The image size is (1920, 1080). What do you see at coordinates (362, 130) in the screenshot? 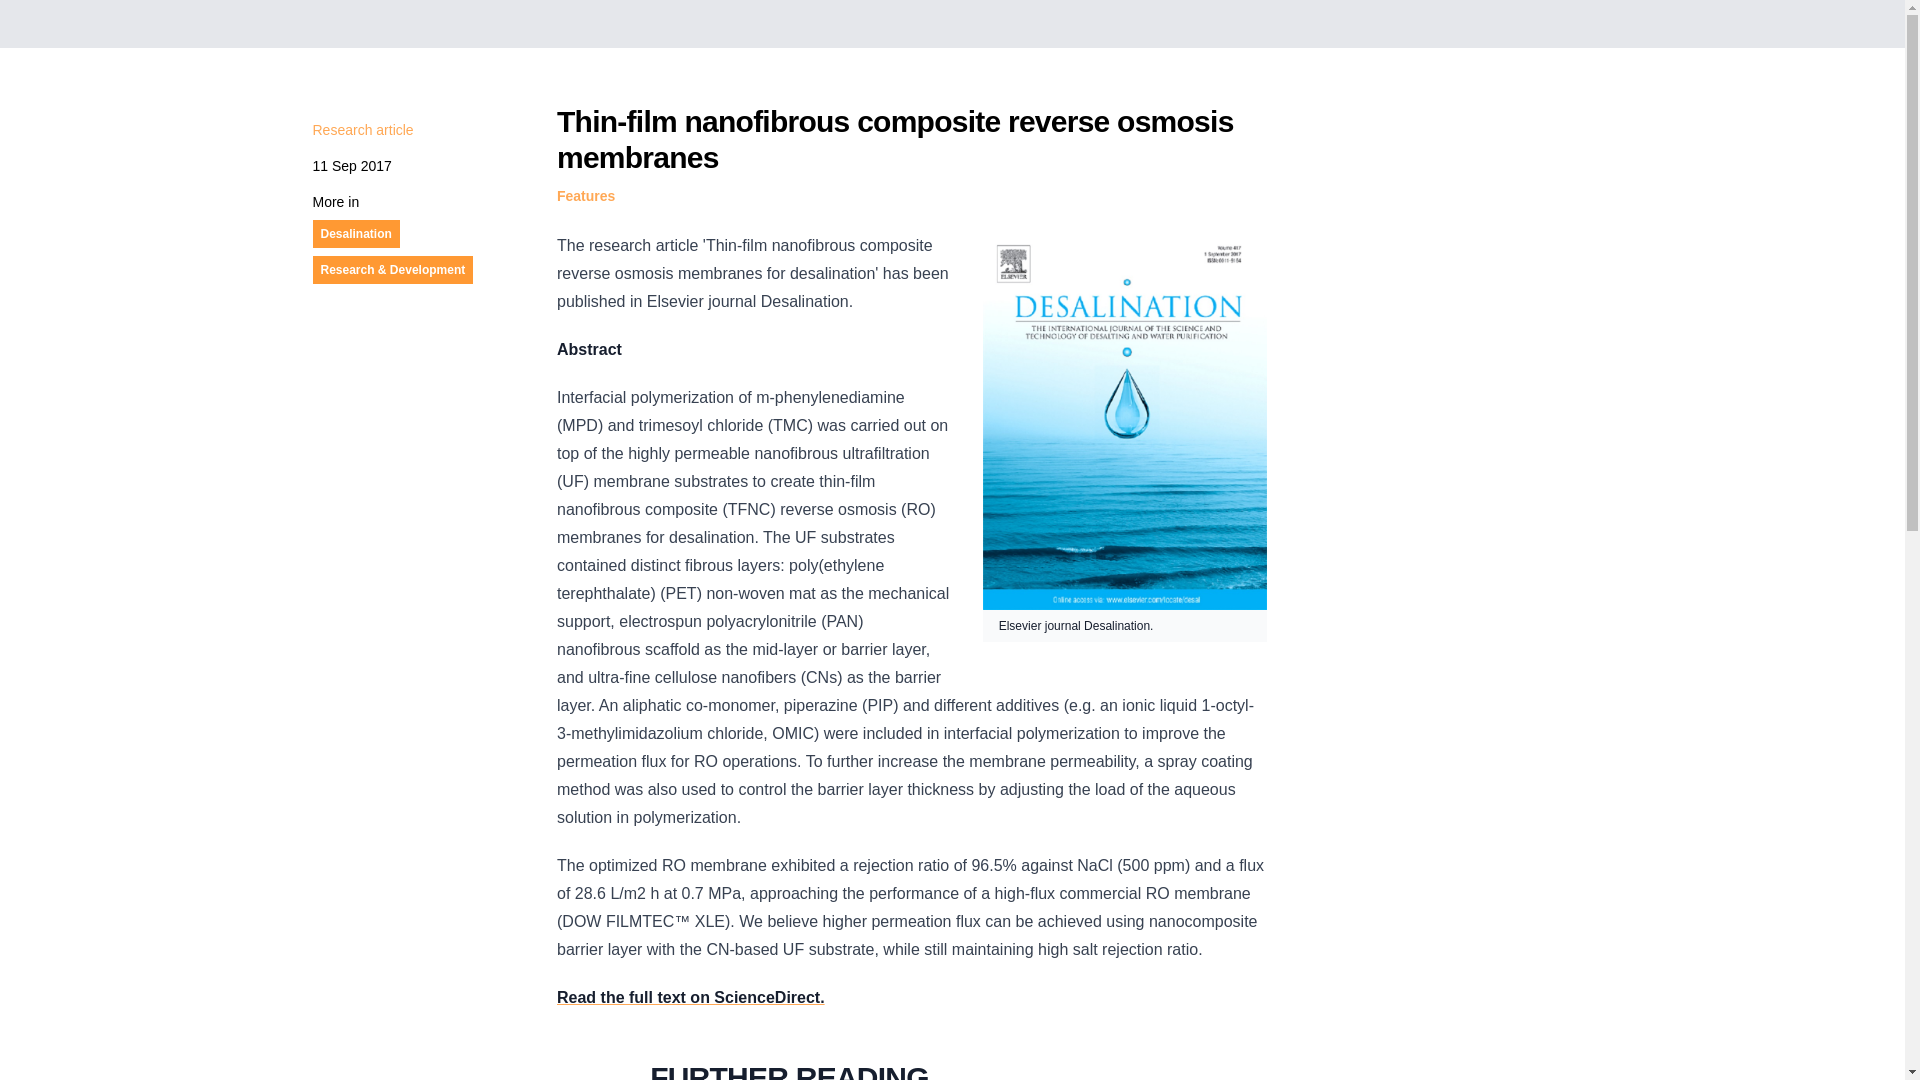
I see `Research article` at bounding box center [362, 130].